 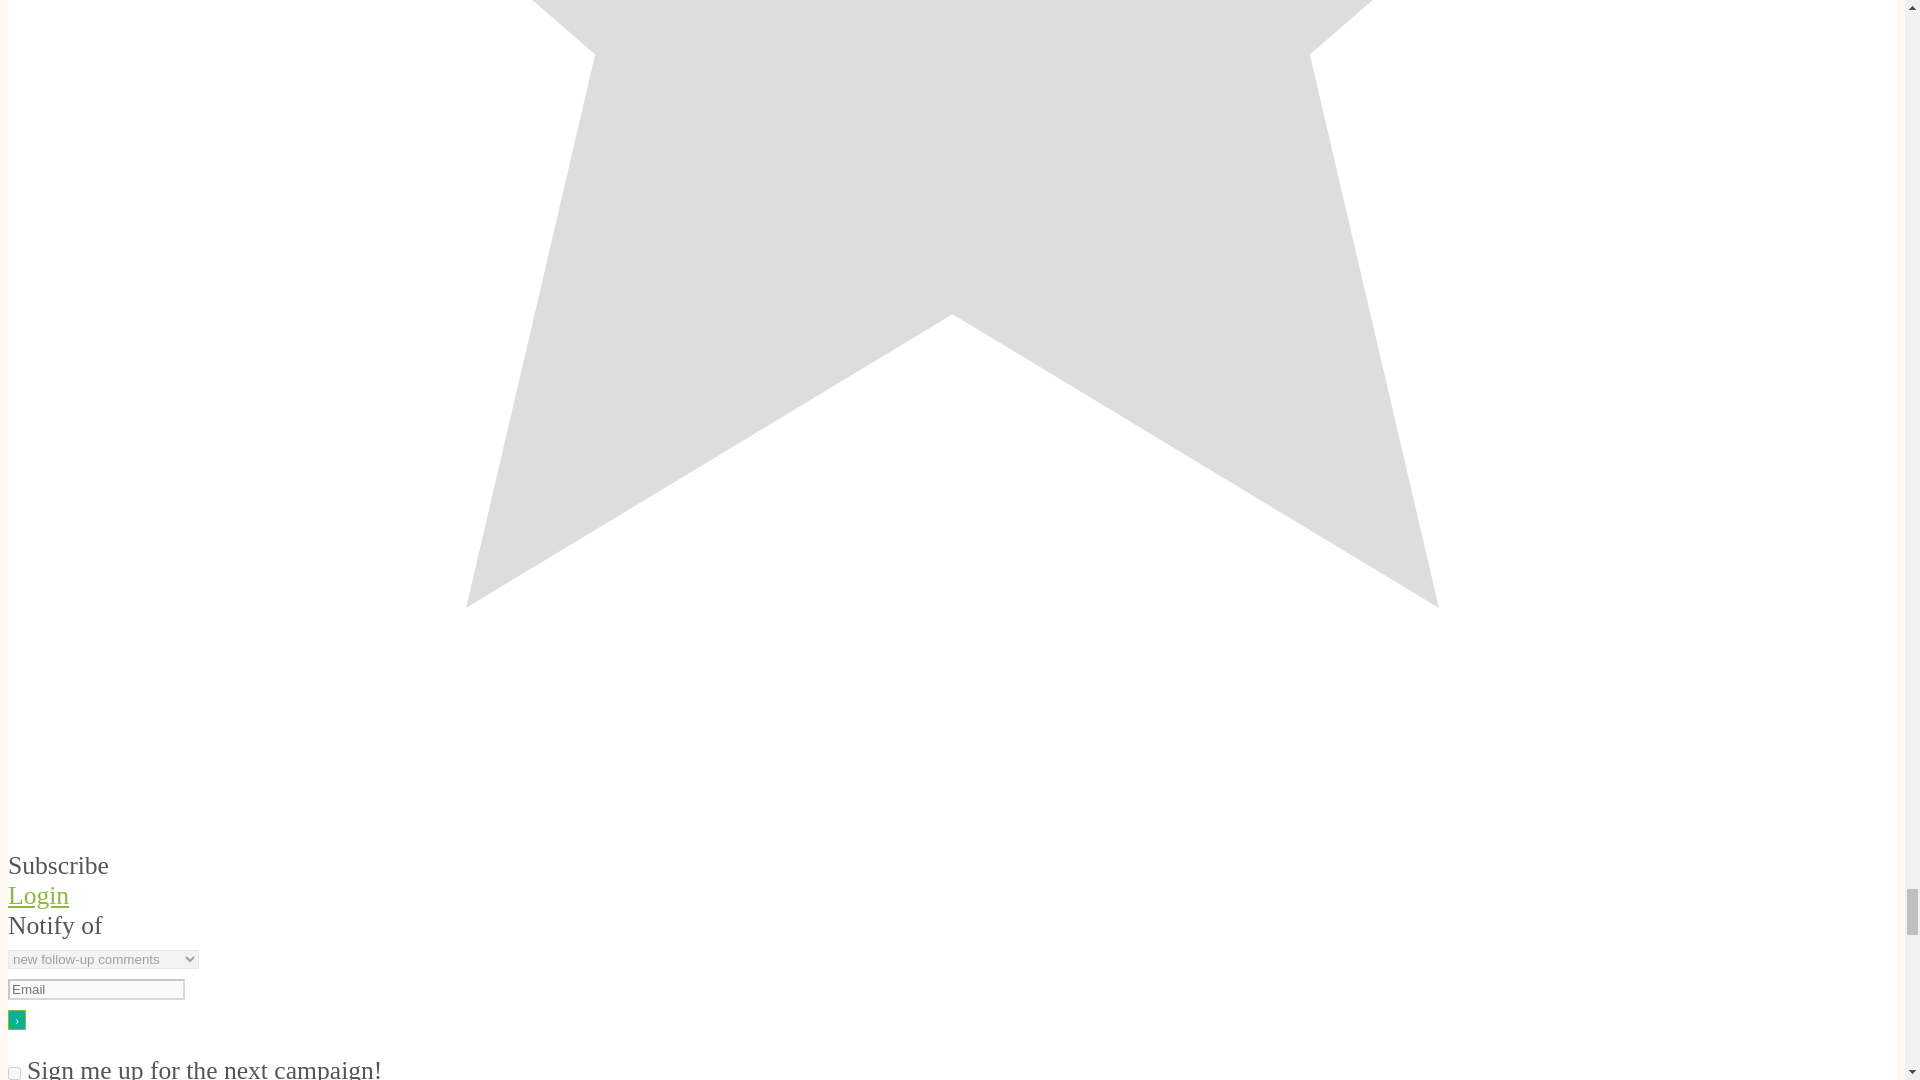 What do you see at coordinates (38, 896) in the screenshot?
I see `Login` at bounding box center [38, 896].